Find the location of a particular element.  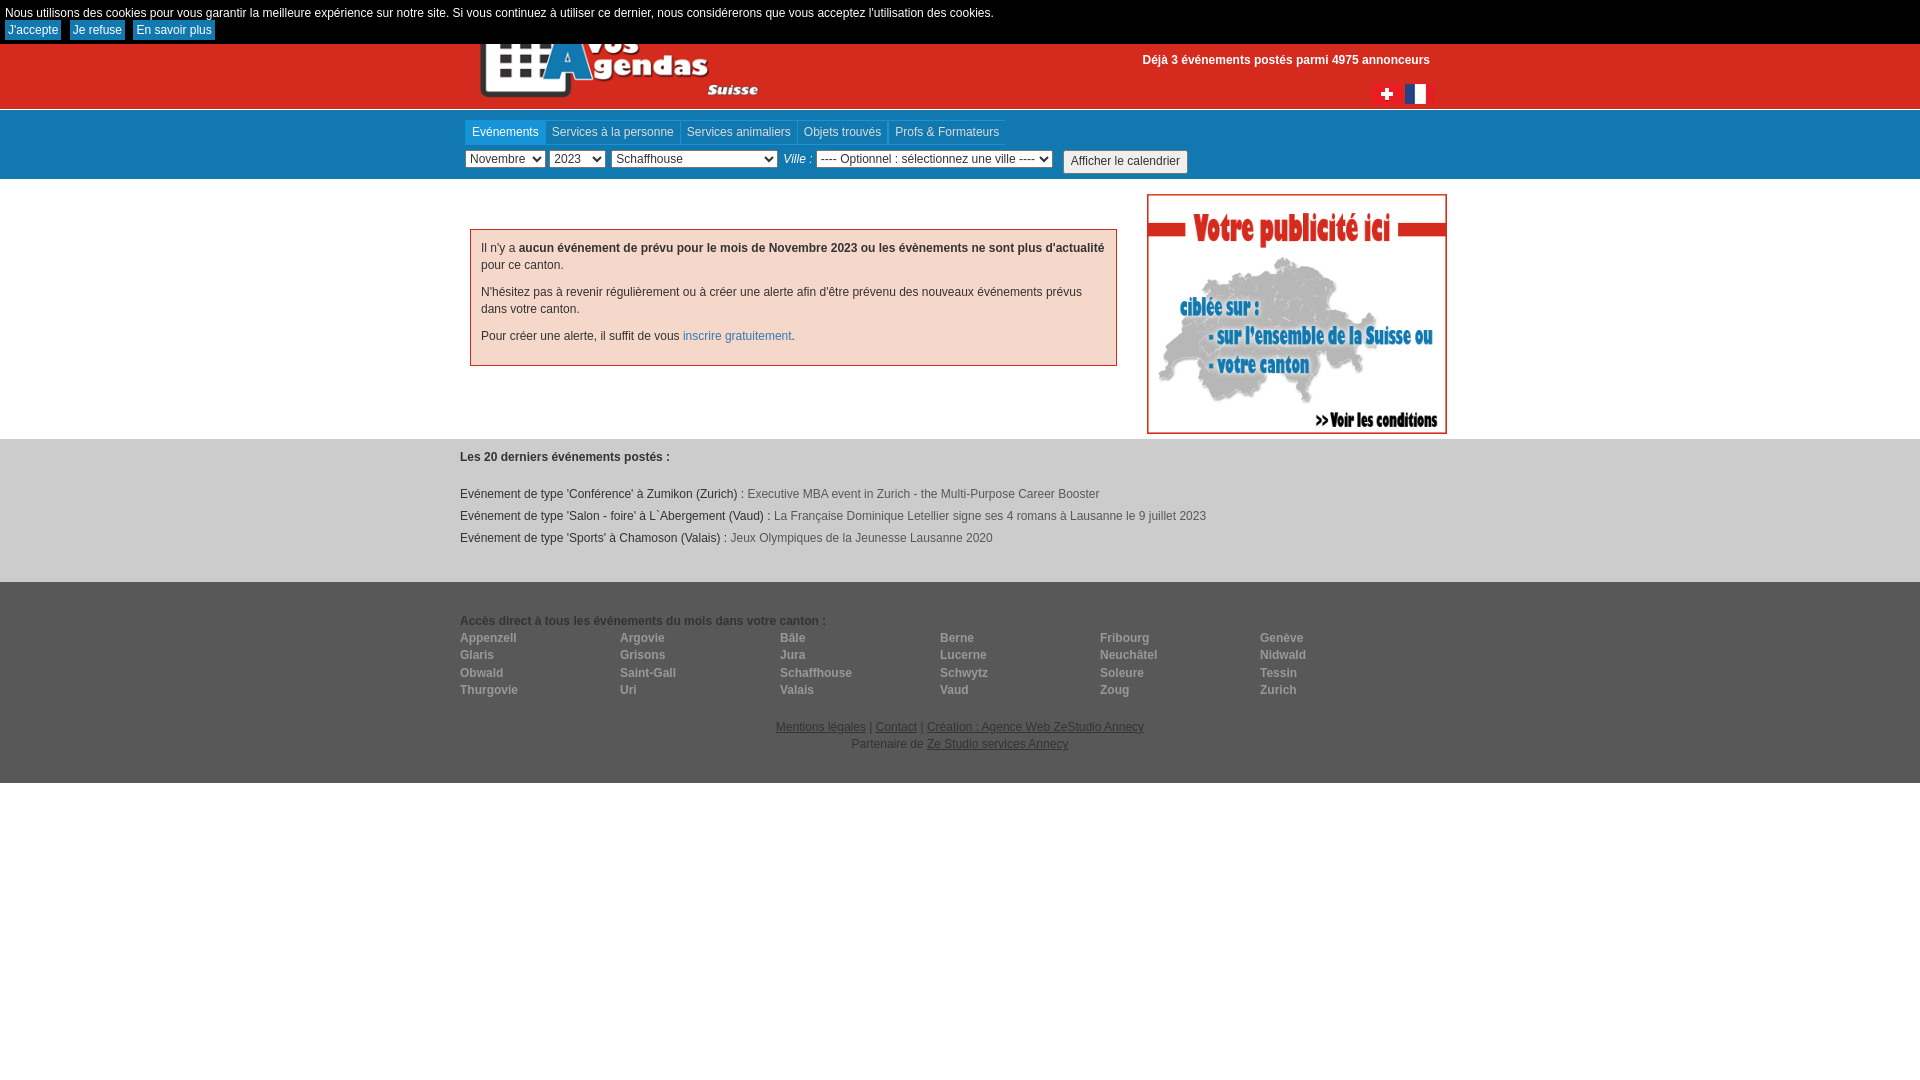

Uri is located at coordinates (695, 690).